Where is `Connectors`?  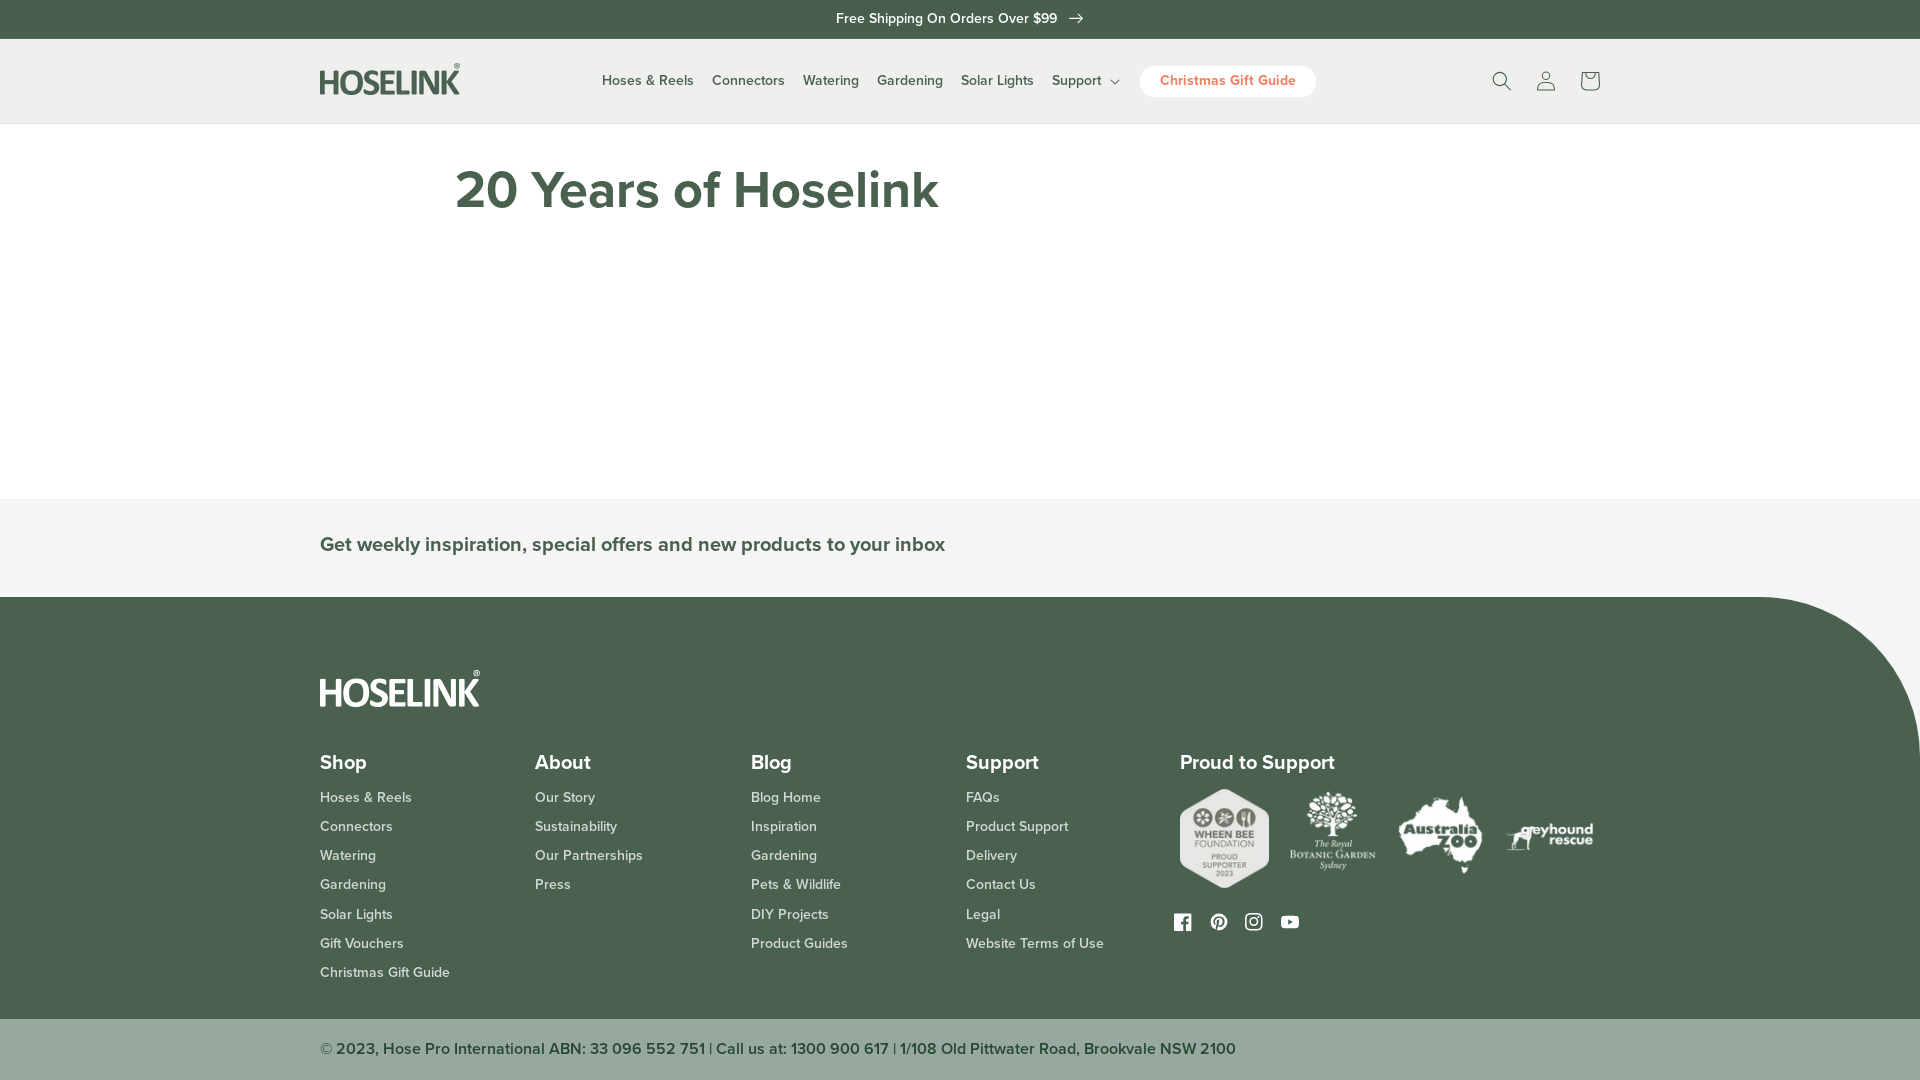
Connectors is located at coordinates (356, 827).